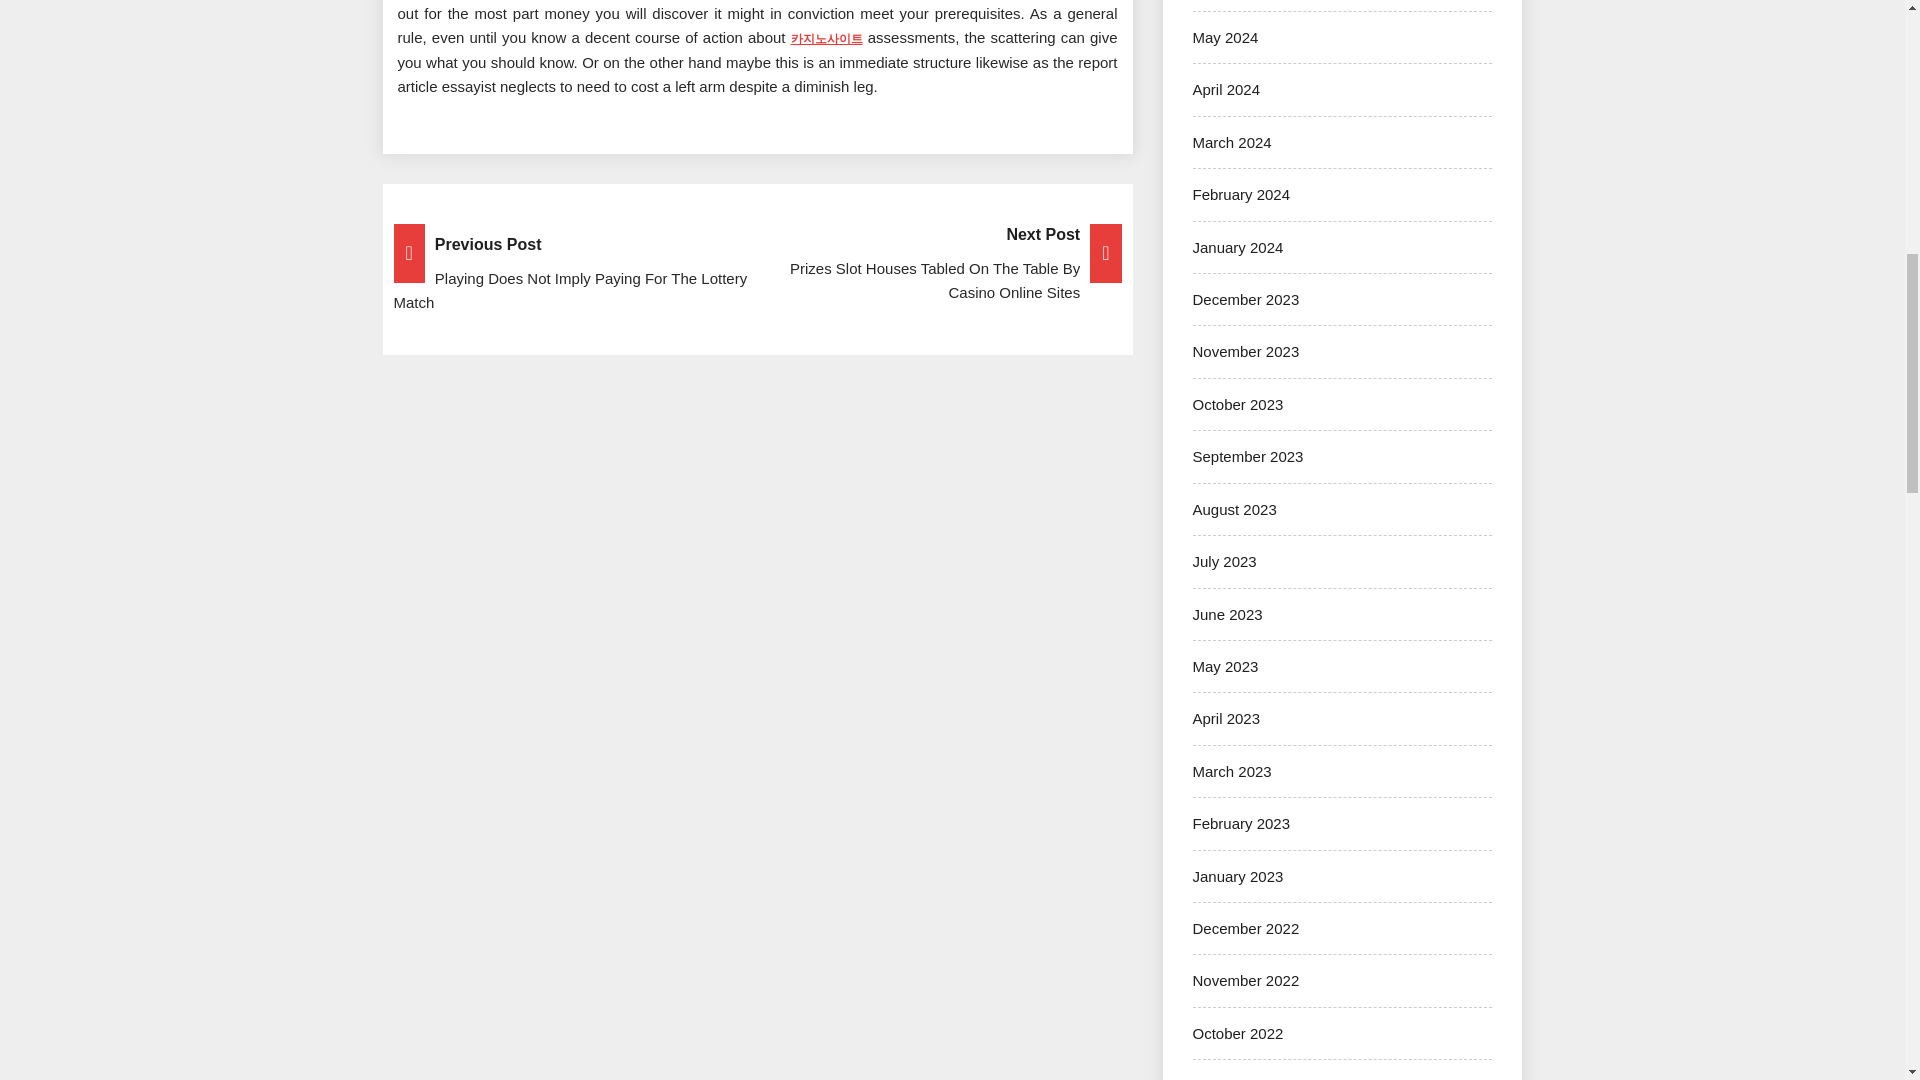 The height and width of the screenshot is (1080, 1920). What do you see at coordinates (1224, 666) in the screenshot?
I see `May 2023` at bounding box center [1224, 666].